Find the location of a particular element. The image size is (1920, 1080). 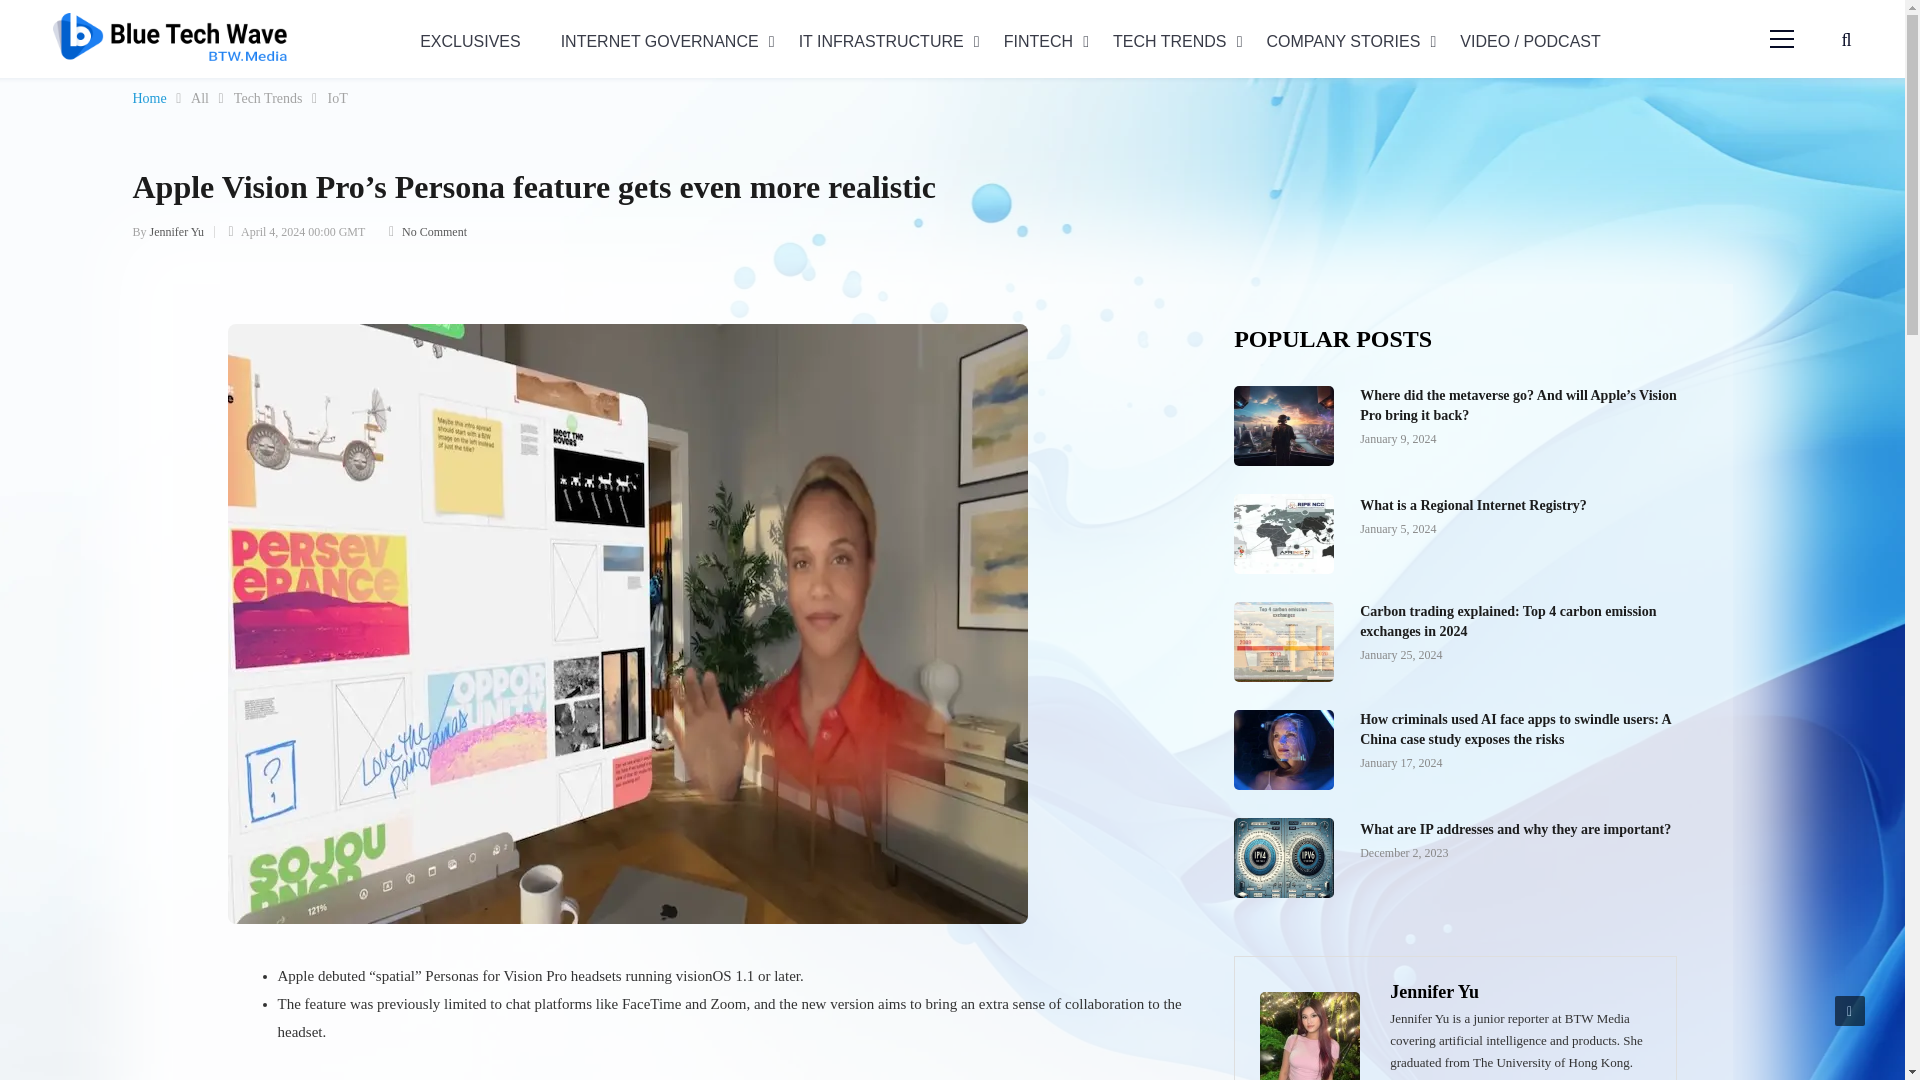

What are IP addresses and why they are important? is located at coordinates (1289, 862).